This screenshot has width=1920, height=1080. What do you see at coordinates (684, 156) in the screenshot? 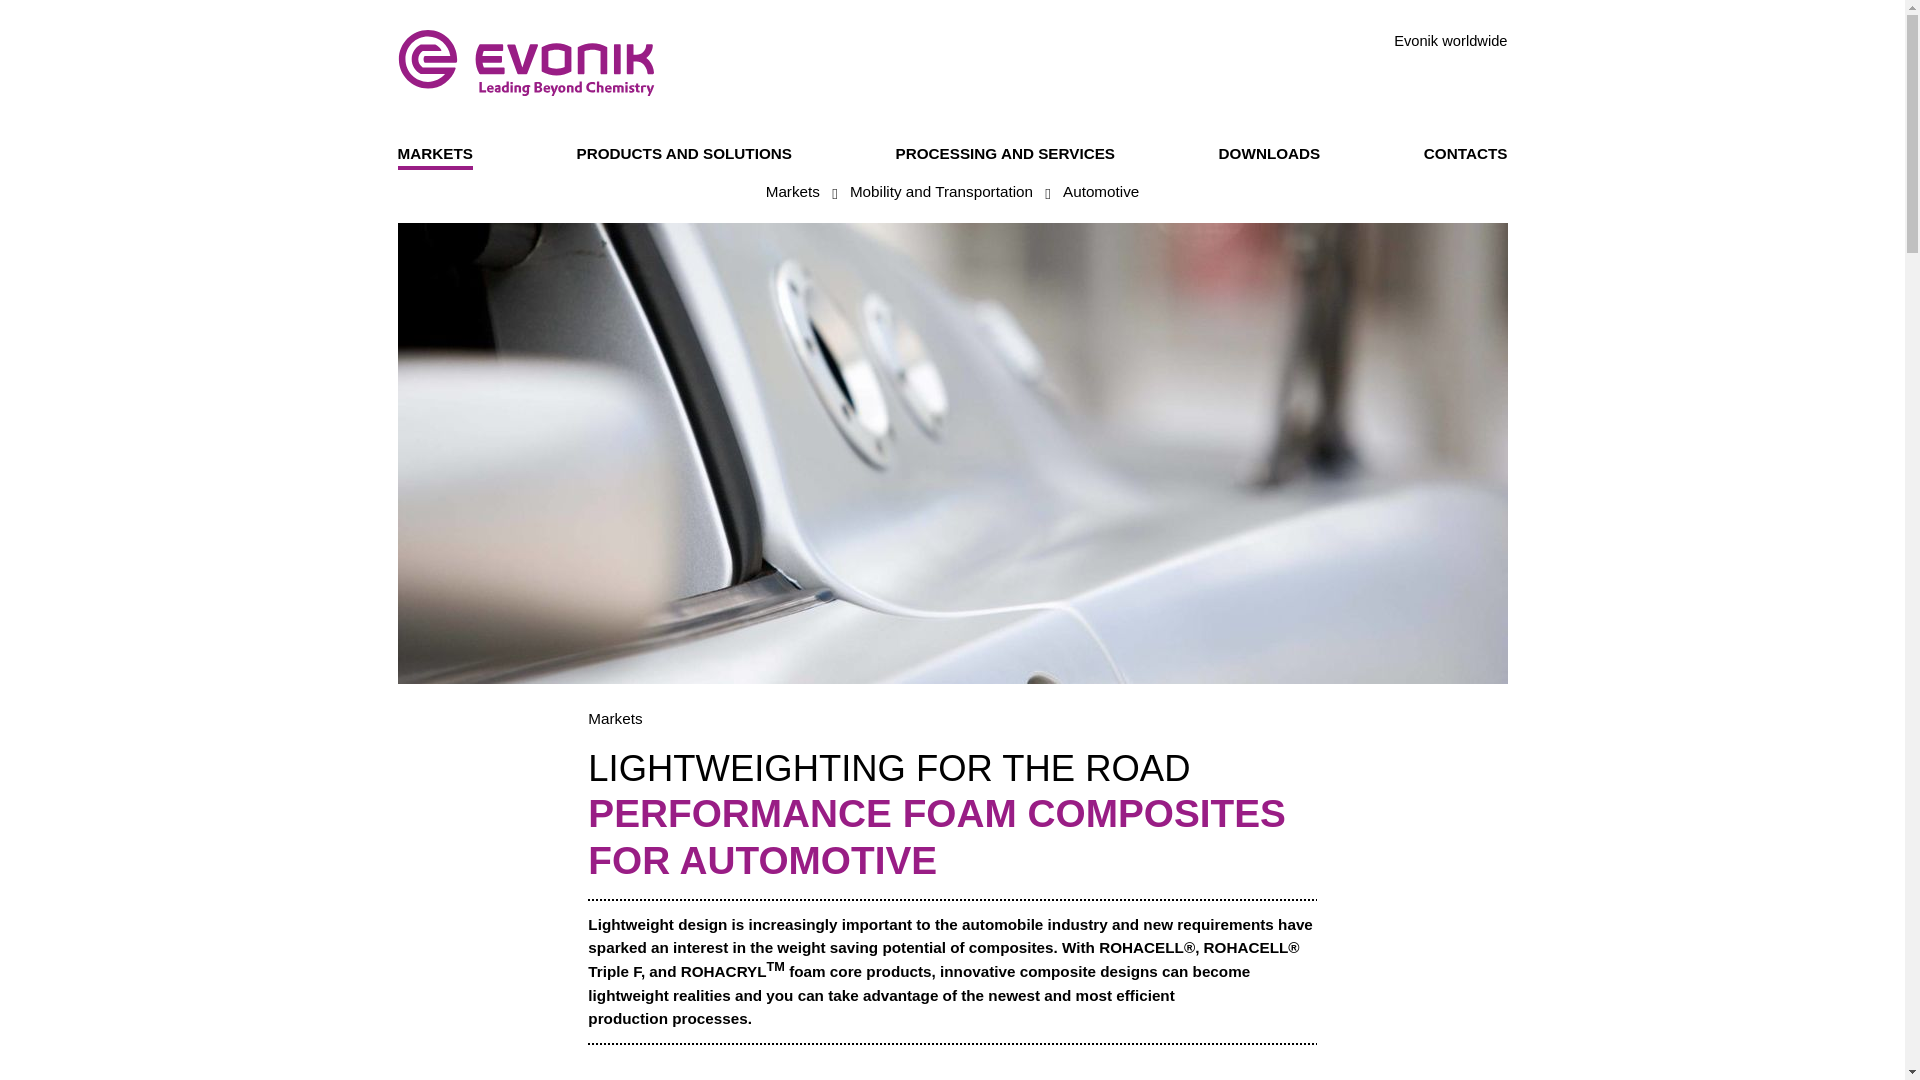
I see `Products and Solutions` at bounding box center [684, 156].